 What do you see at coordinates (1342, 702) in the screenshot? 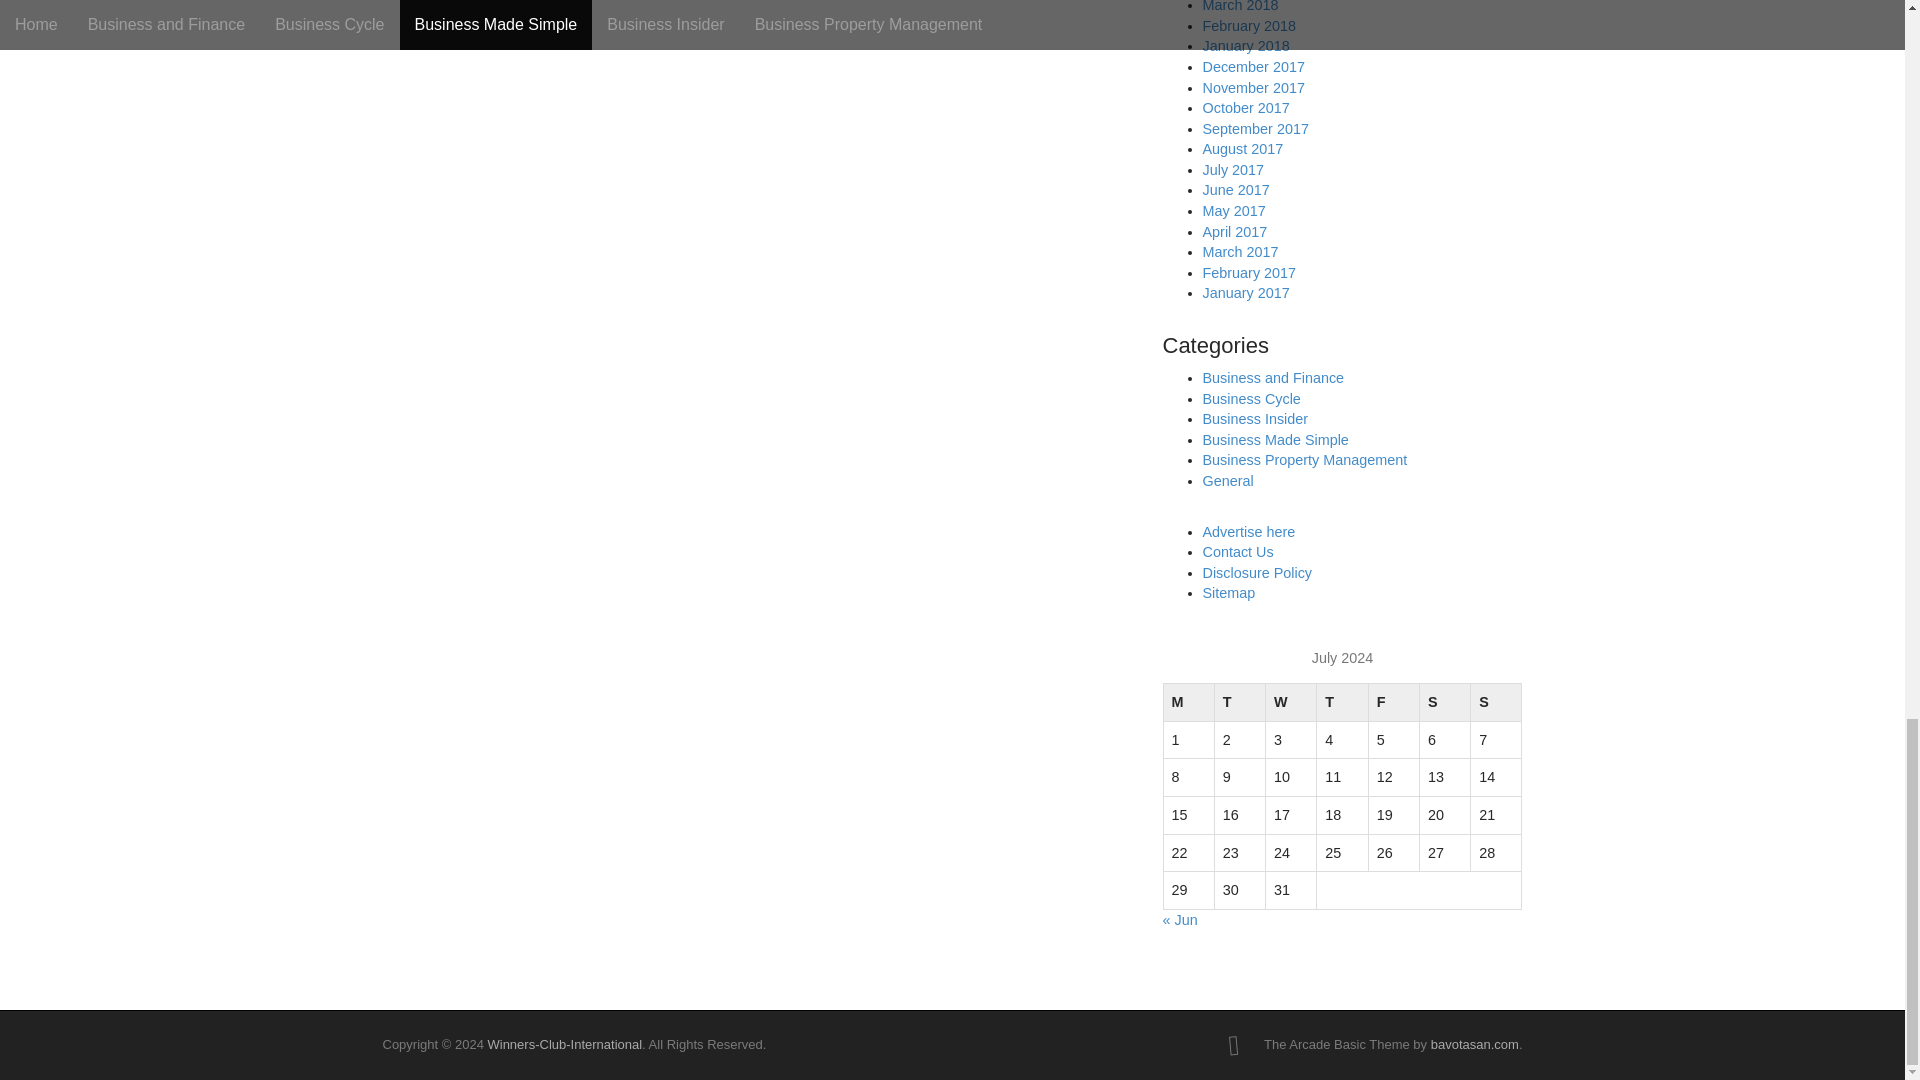
I see `Thursday` at bounding box center [1342, 702].